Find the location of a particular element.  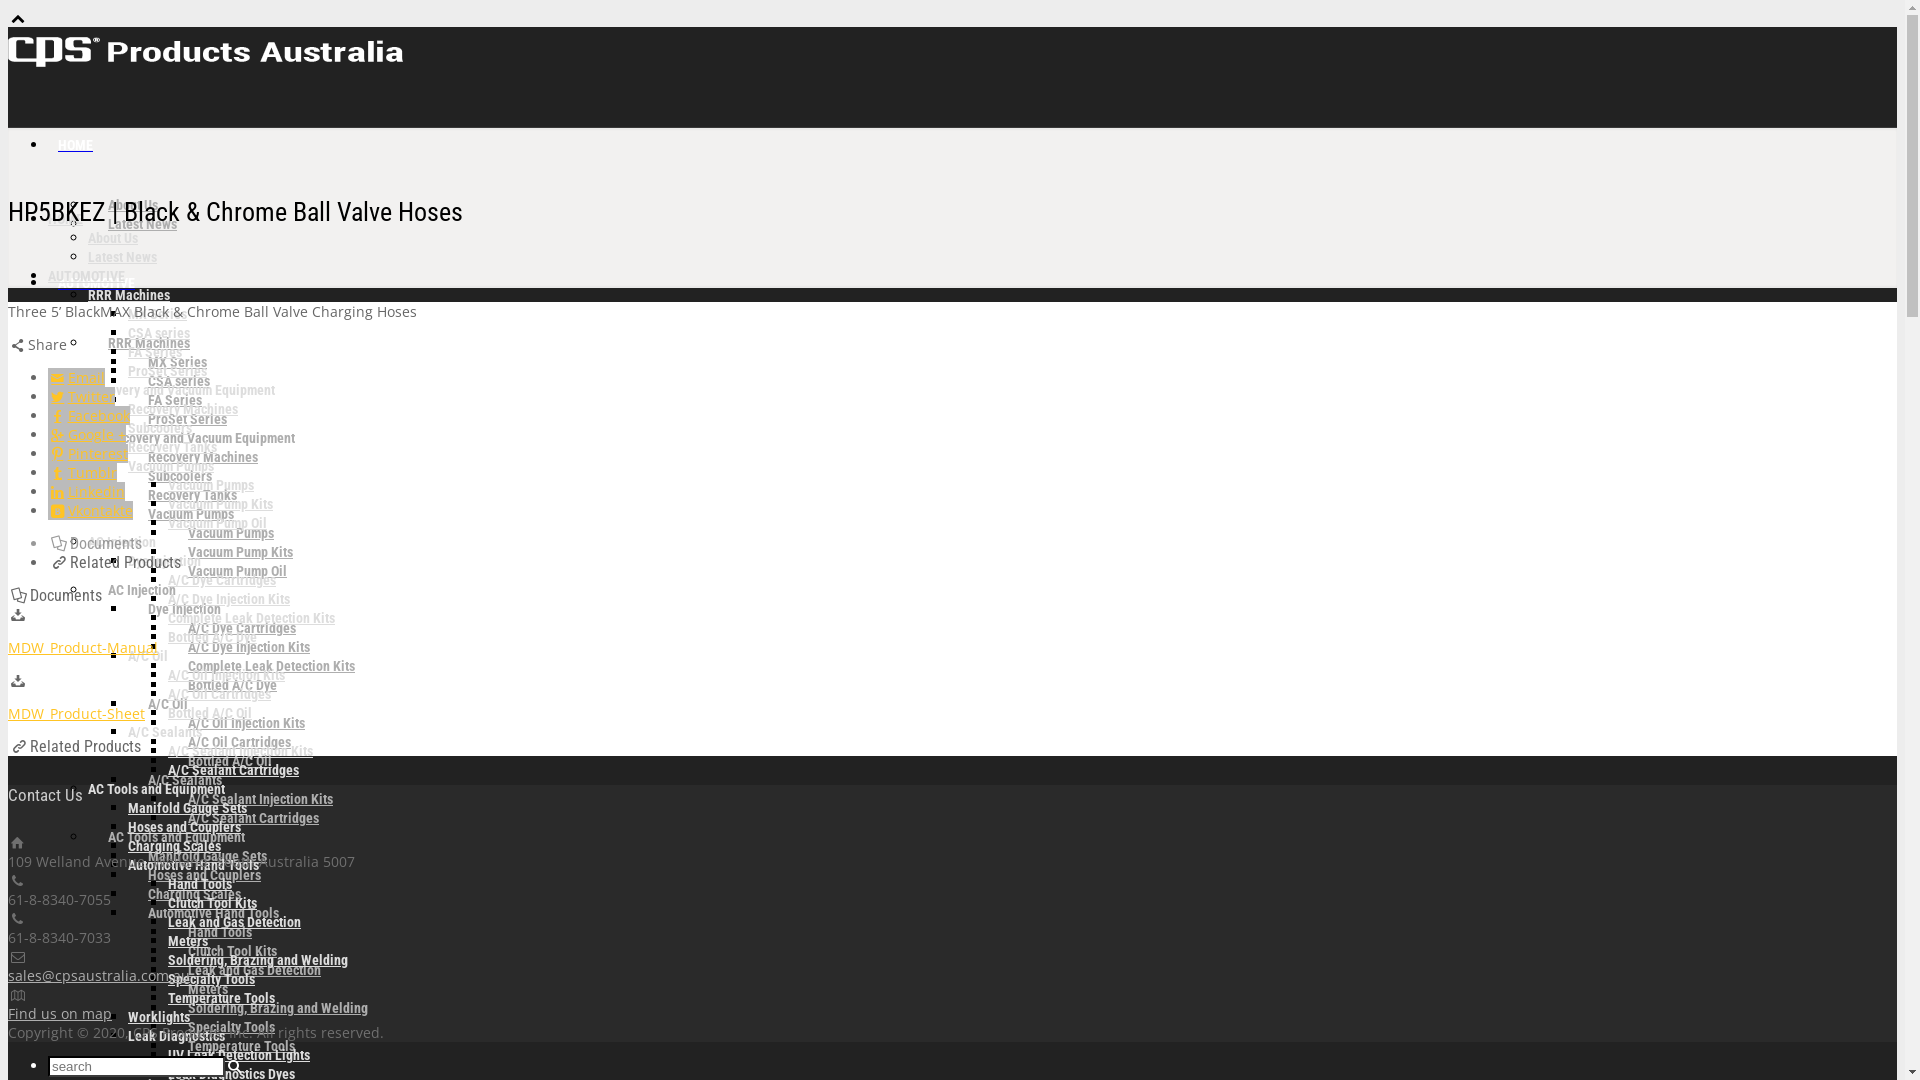

MDW_Product-Manual is located at coordinates (83, 648).